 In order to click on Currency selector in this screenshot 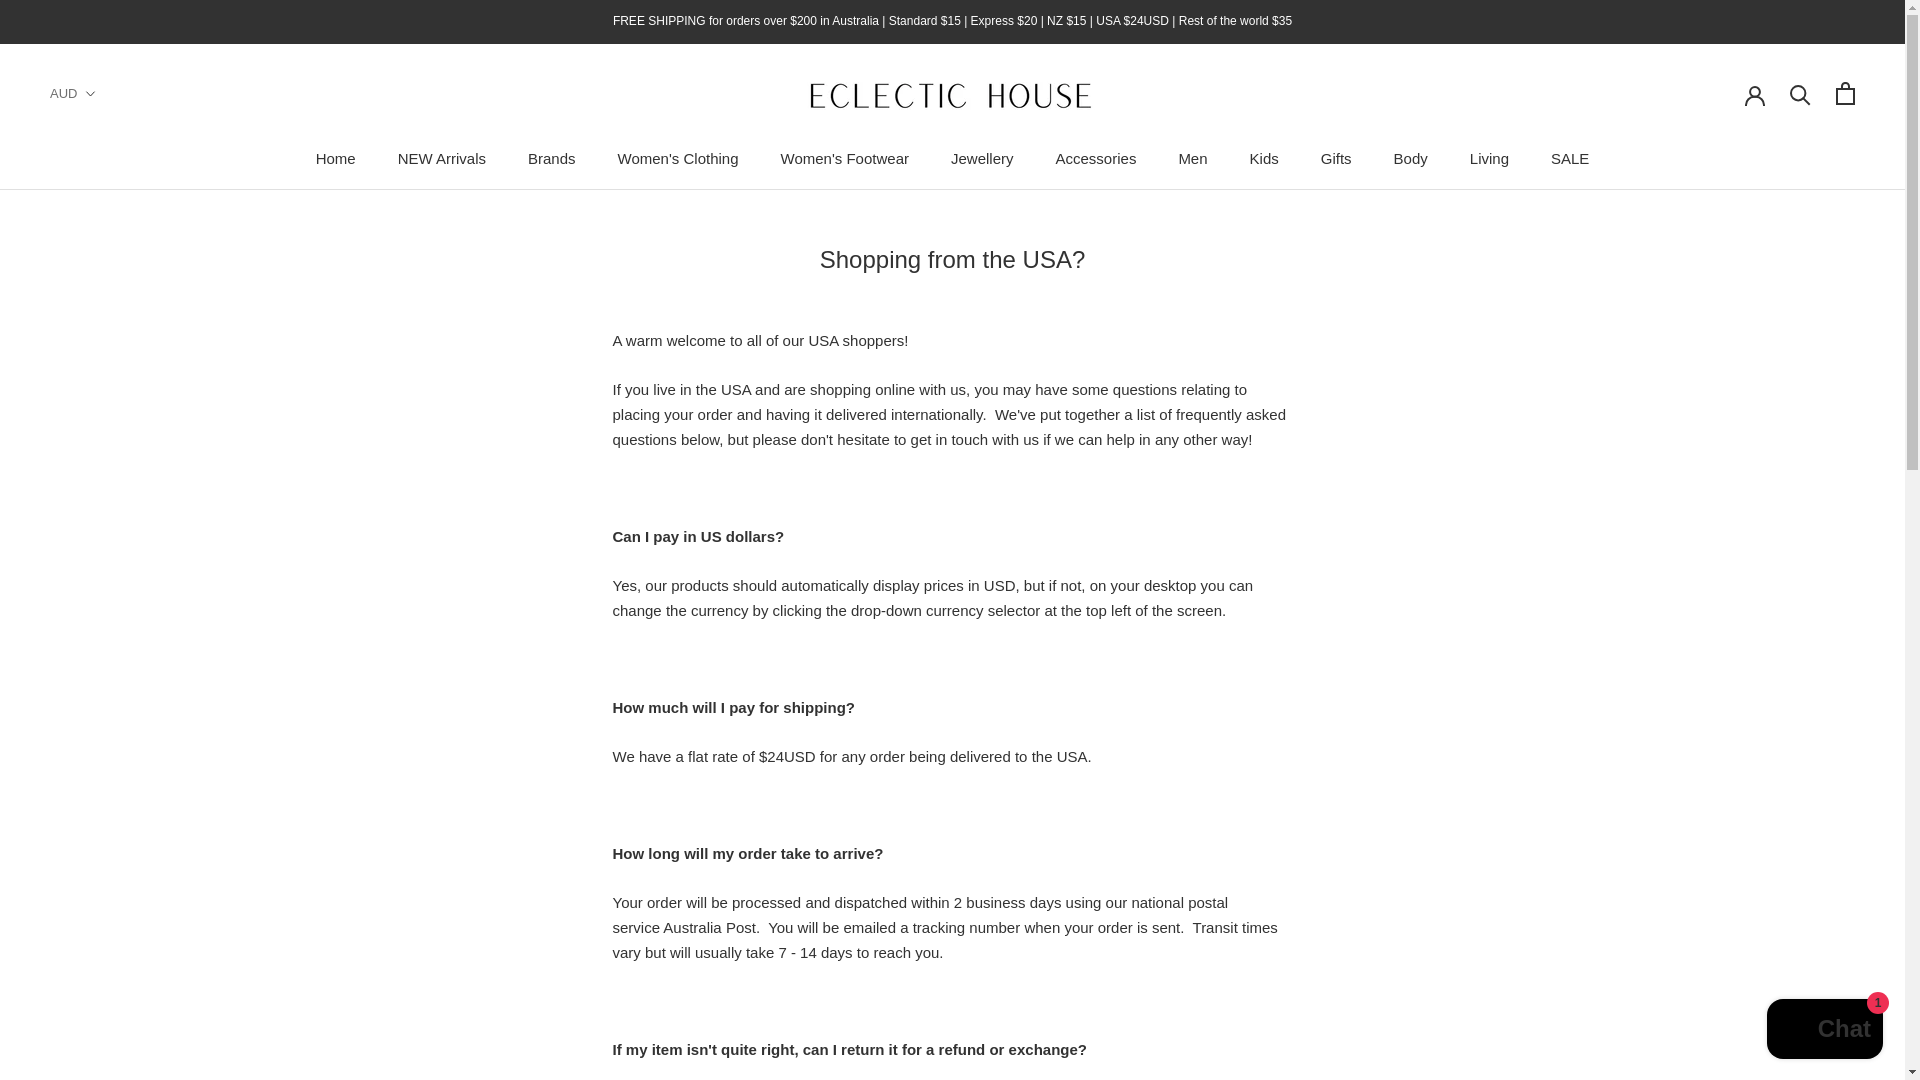, I will do `click(73, 94)`.